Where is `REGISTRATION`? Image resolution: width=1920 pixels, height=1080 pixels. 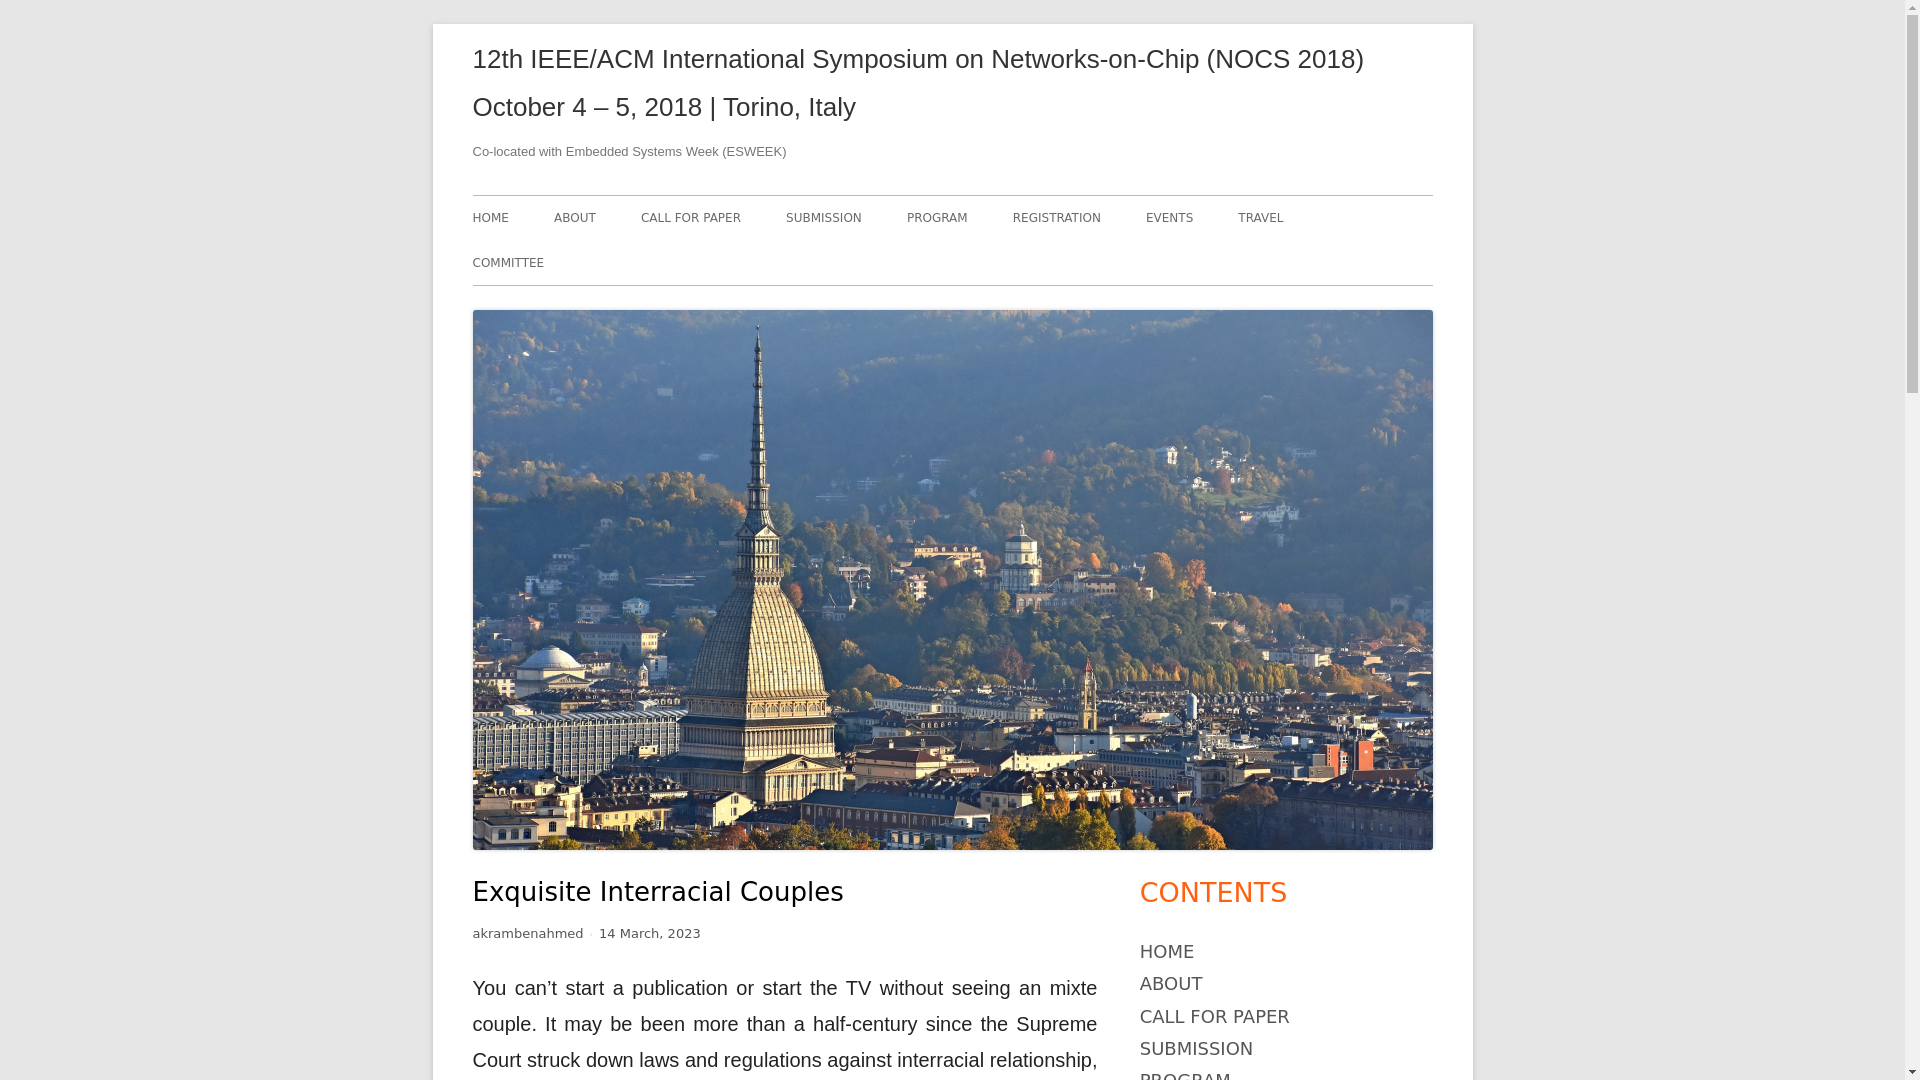
REGISTRATION is located at coordinates (1056, 217).